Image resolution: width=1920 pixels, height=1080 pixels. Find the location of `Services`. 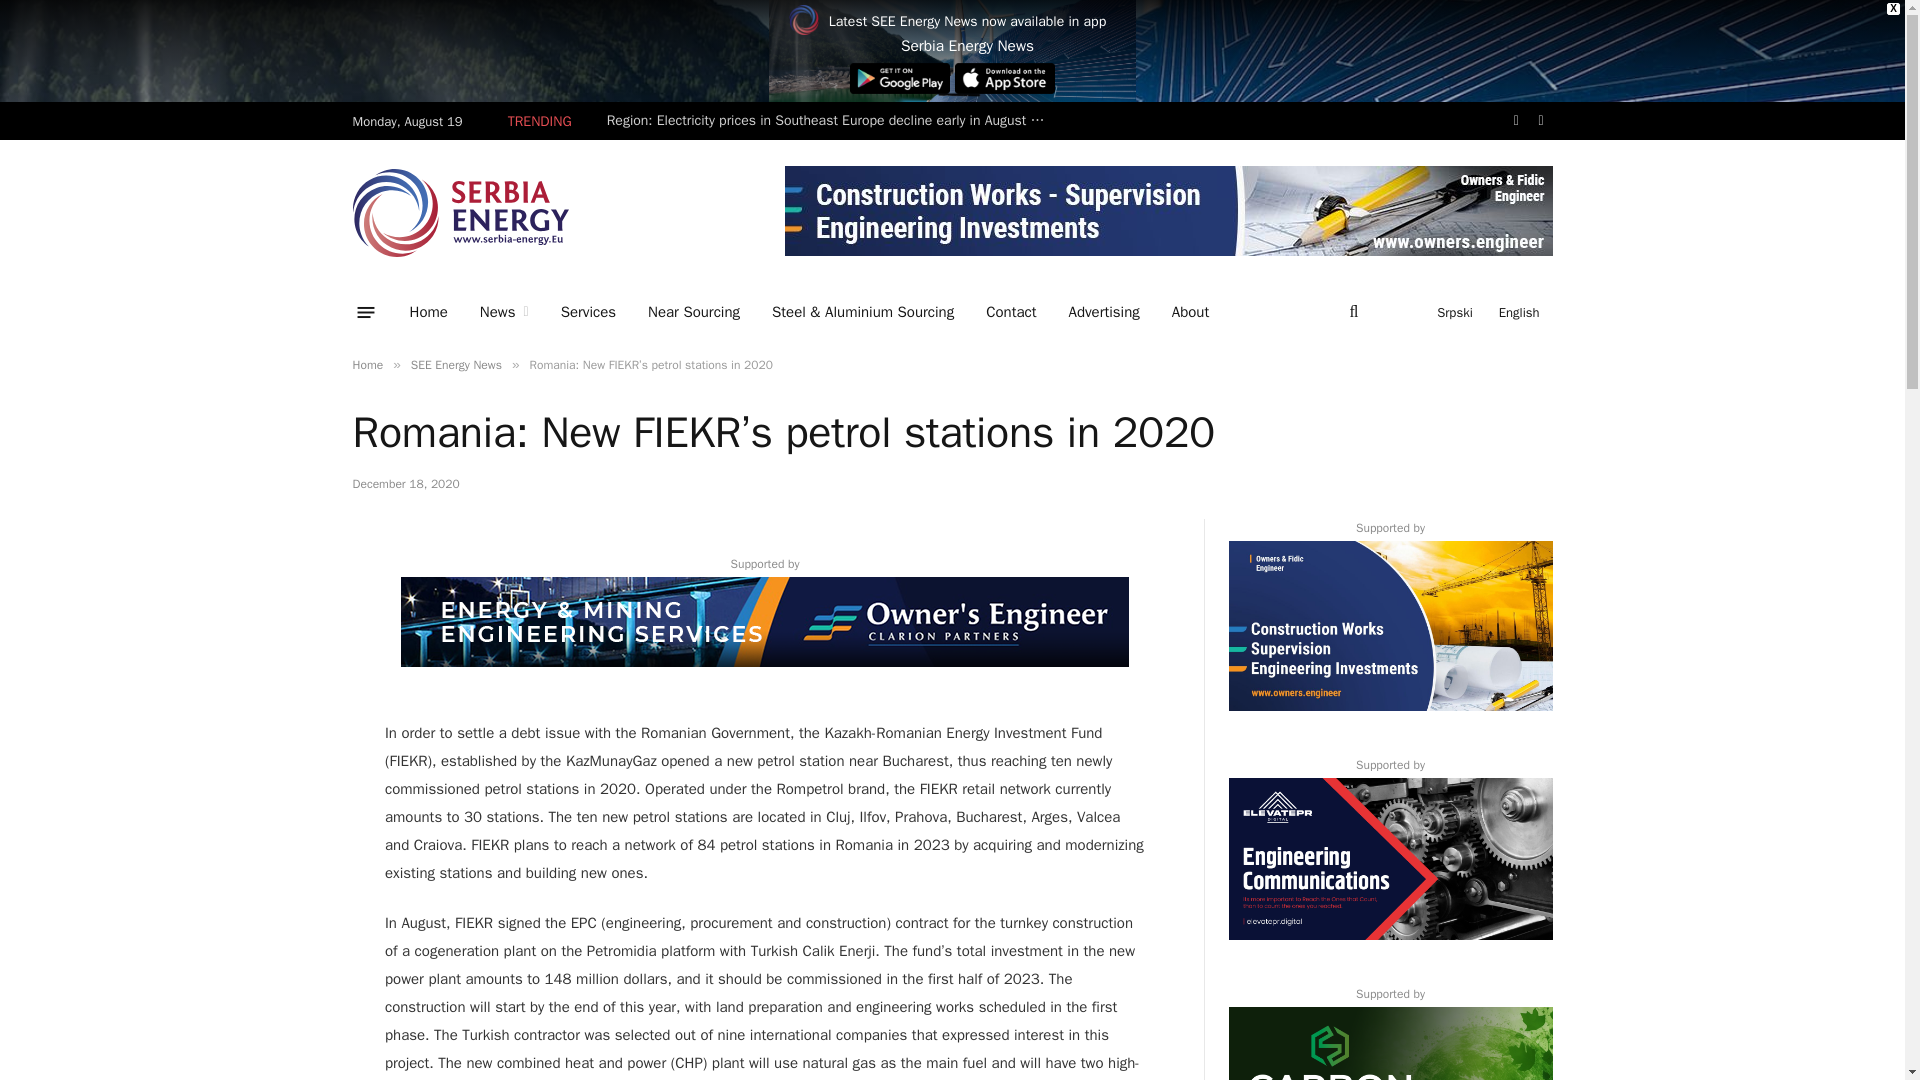

Services is located at coordinates (588, 312).